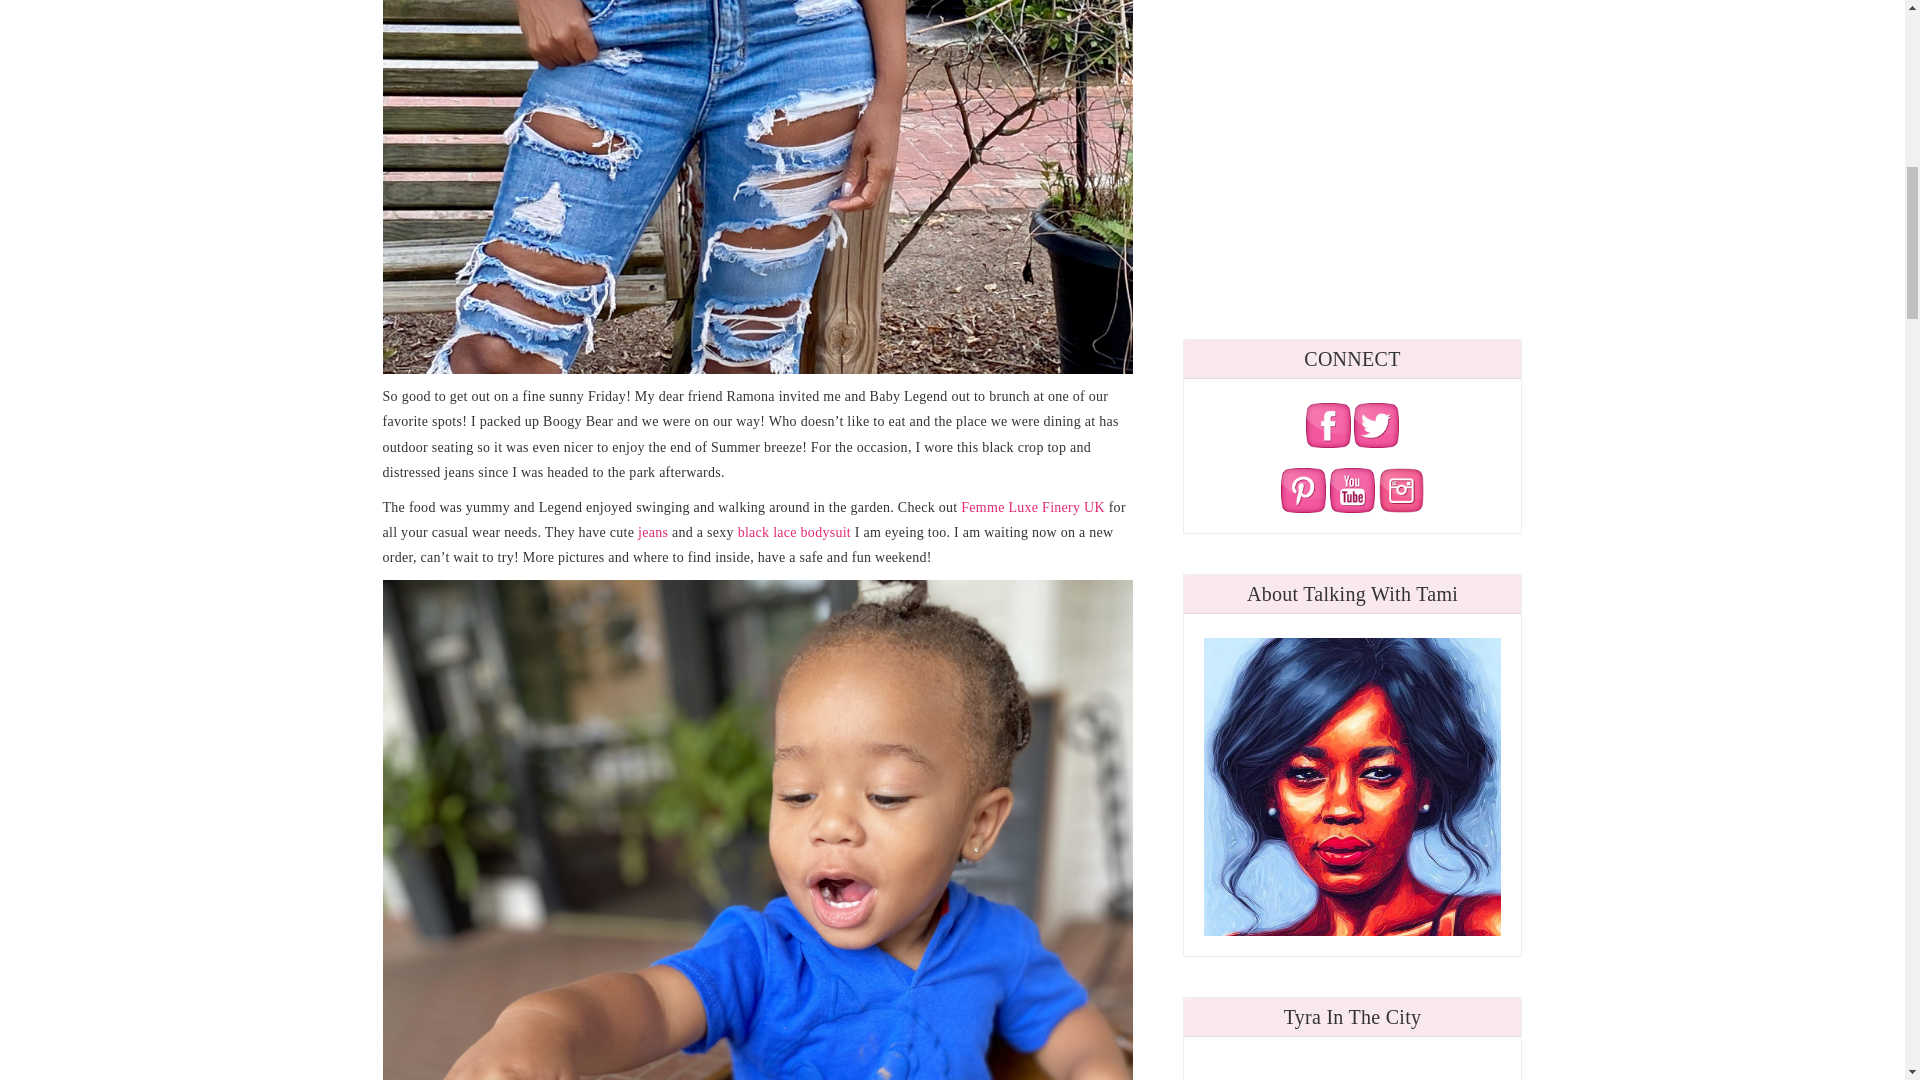 This screenshot has width=1920, height=1080. Describe the element at coordinates (1352, 787) in the screenshot. I see `About Talking With Tami` at that location.